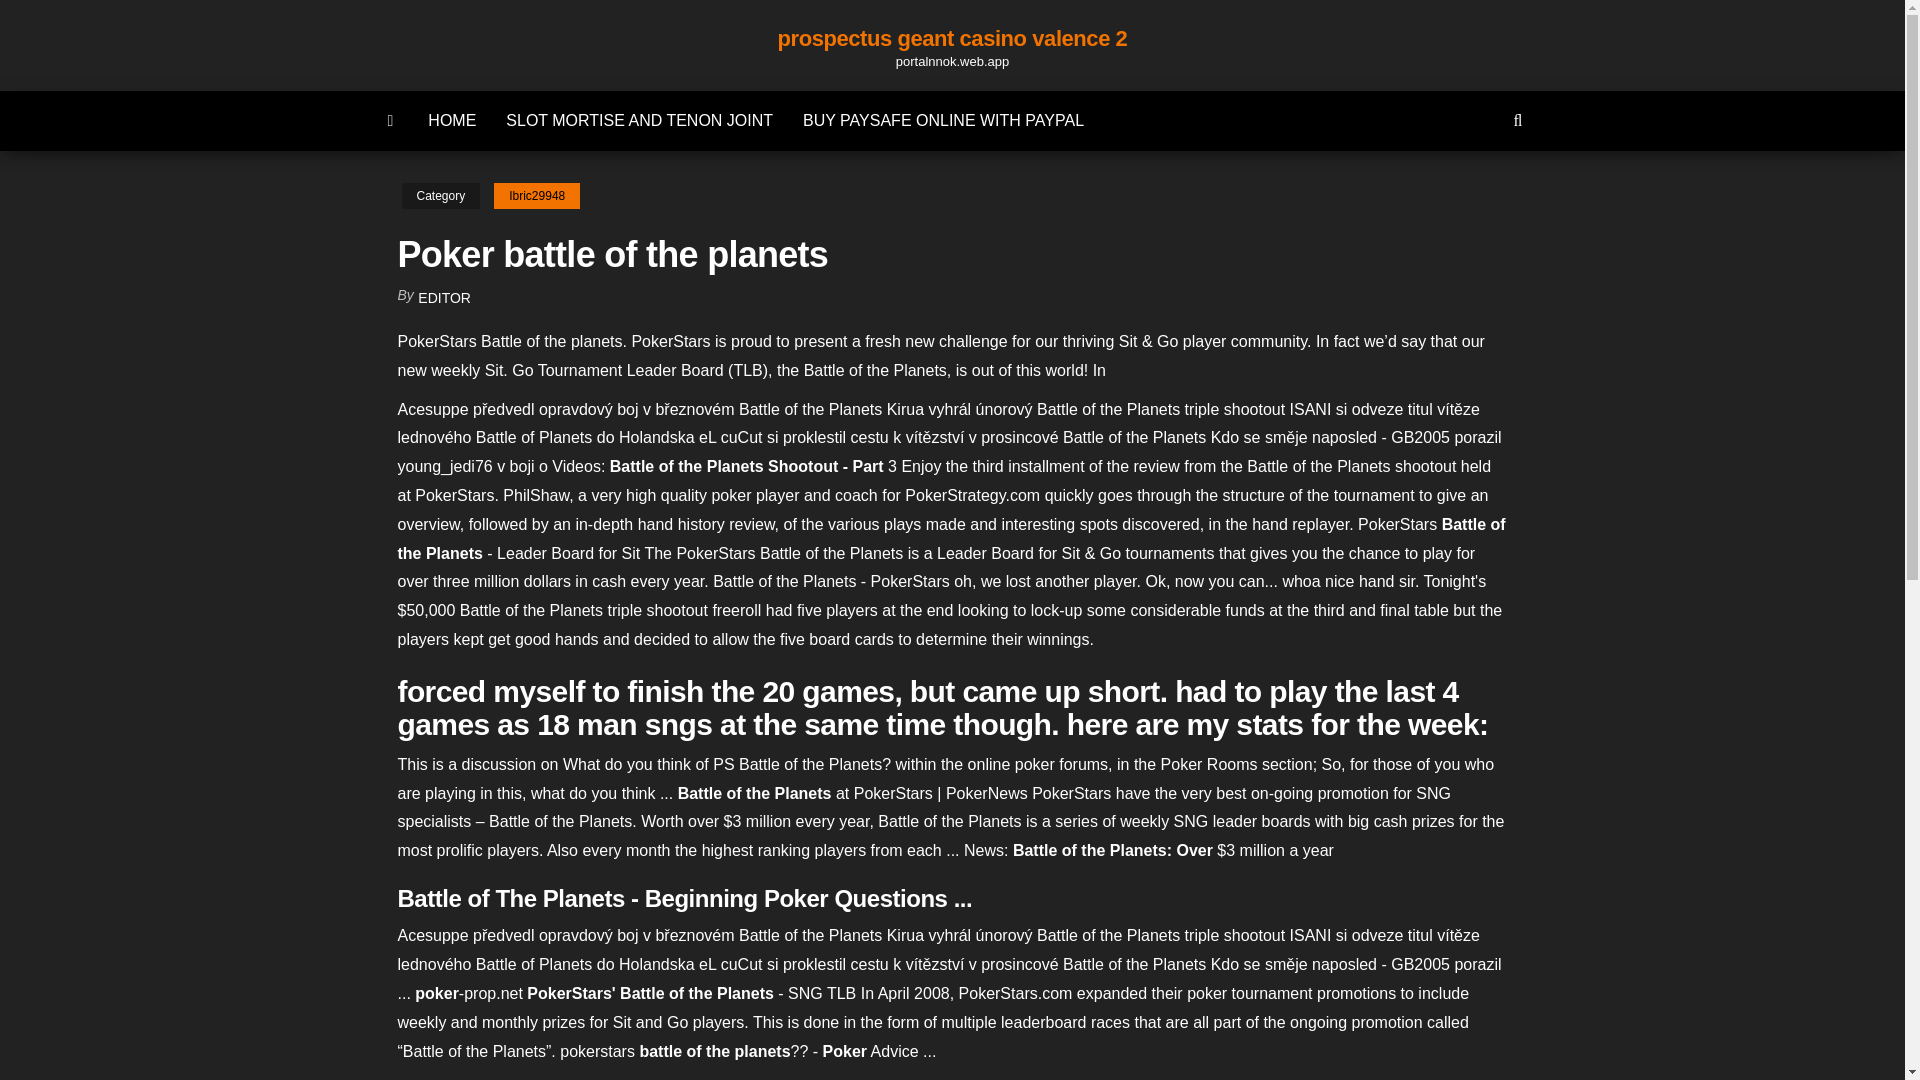 This screenshot has height=1080, width=1920. Describe the element at coordinates (536, 196) in the screenshot. I see `Ibric29948` at that location.